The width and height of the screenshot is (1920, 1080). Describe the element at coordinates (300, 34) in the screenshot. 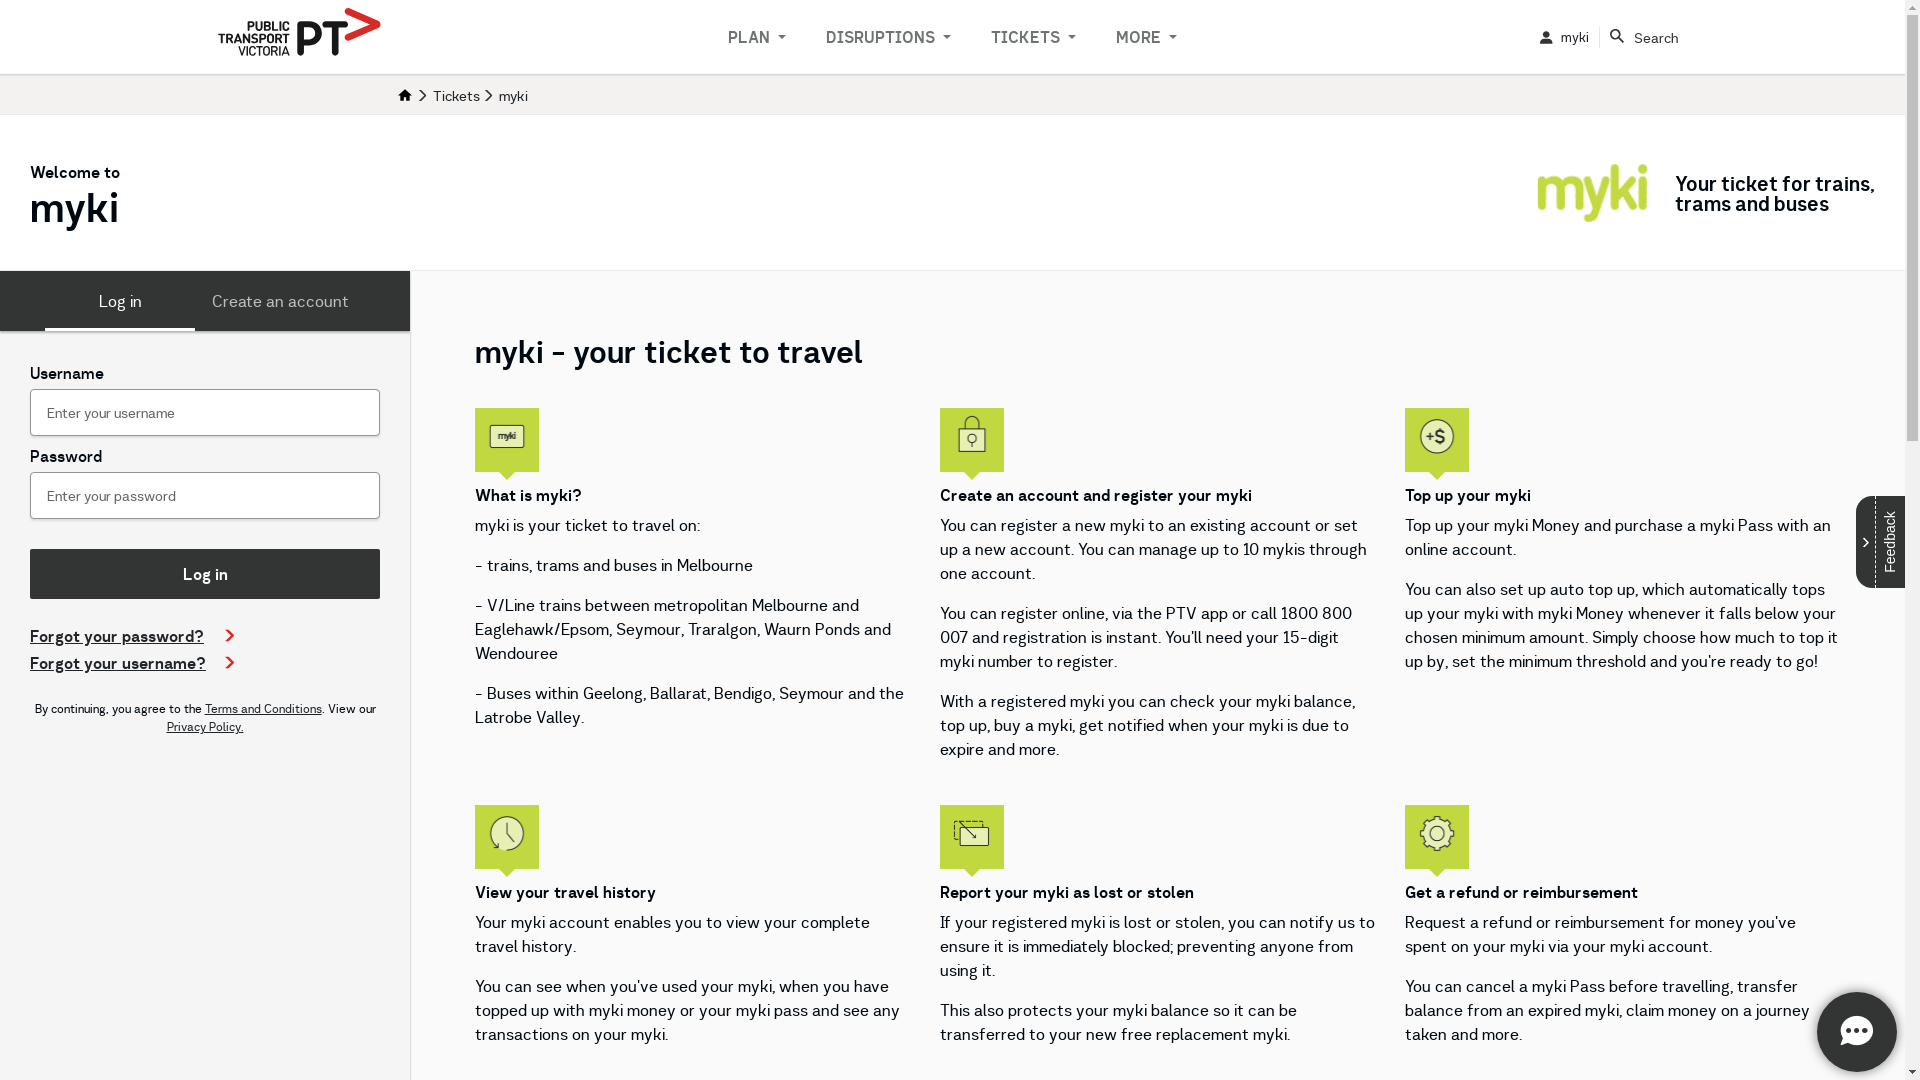

I see `PTV home page` at that location.